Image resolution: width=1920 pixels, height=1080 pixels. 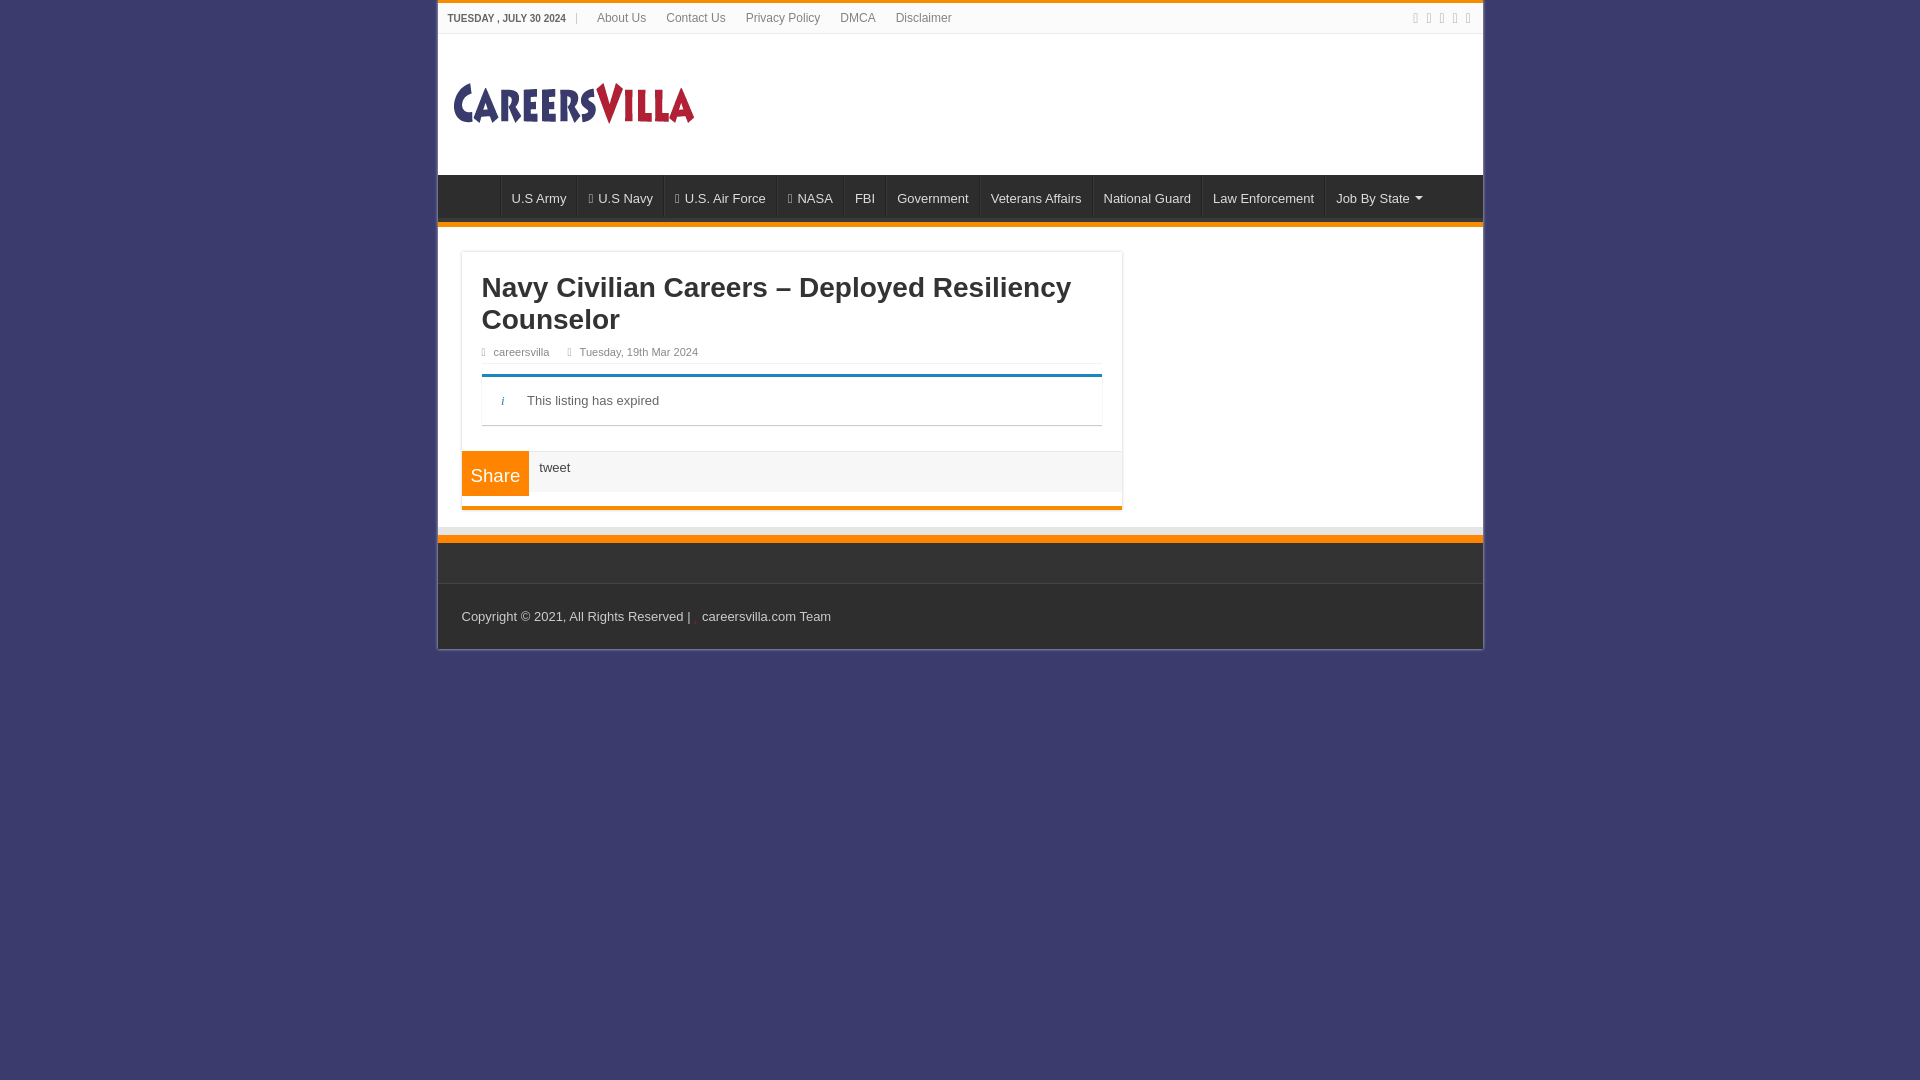 What do you see at coordinates (1036, 196) in the screenshot?
I see `Veterans Affairs` at bounding box center [1036, 196].